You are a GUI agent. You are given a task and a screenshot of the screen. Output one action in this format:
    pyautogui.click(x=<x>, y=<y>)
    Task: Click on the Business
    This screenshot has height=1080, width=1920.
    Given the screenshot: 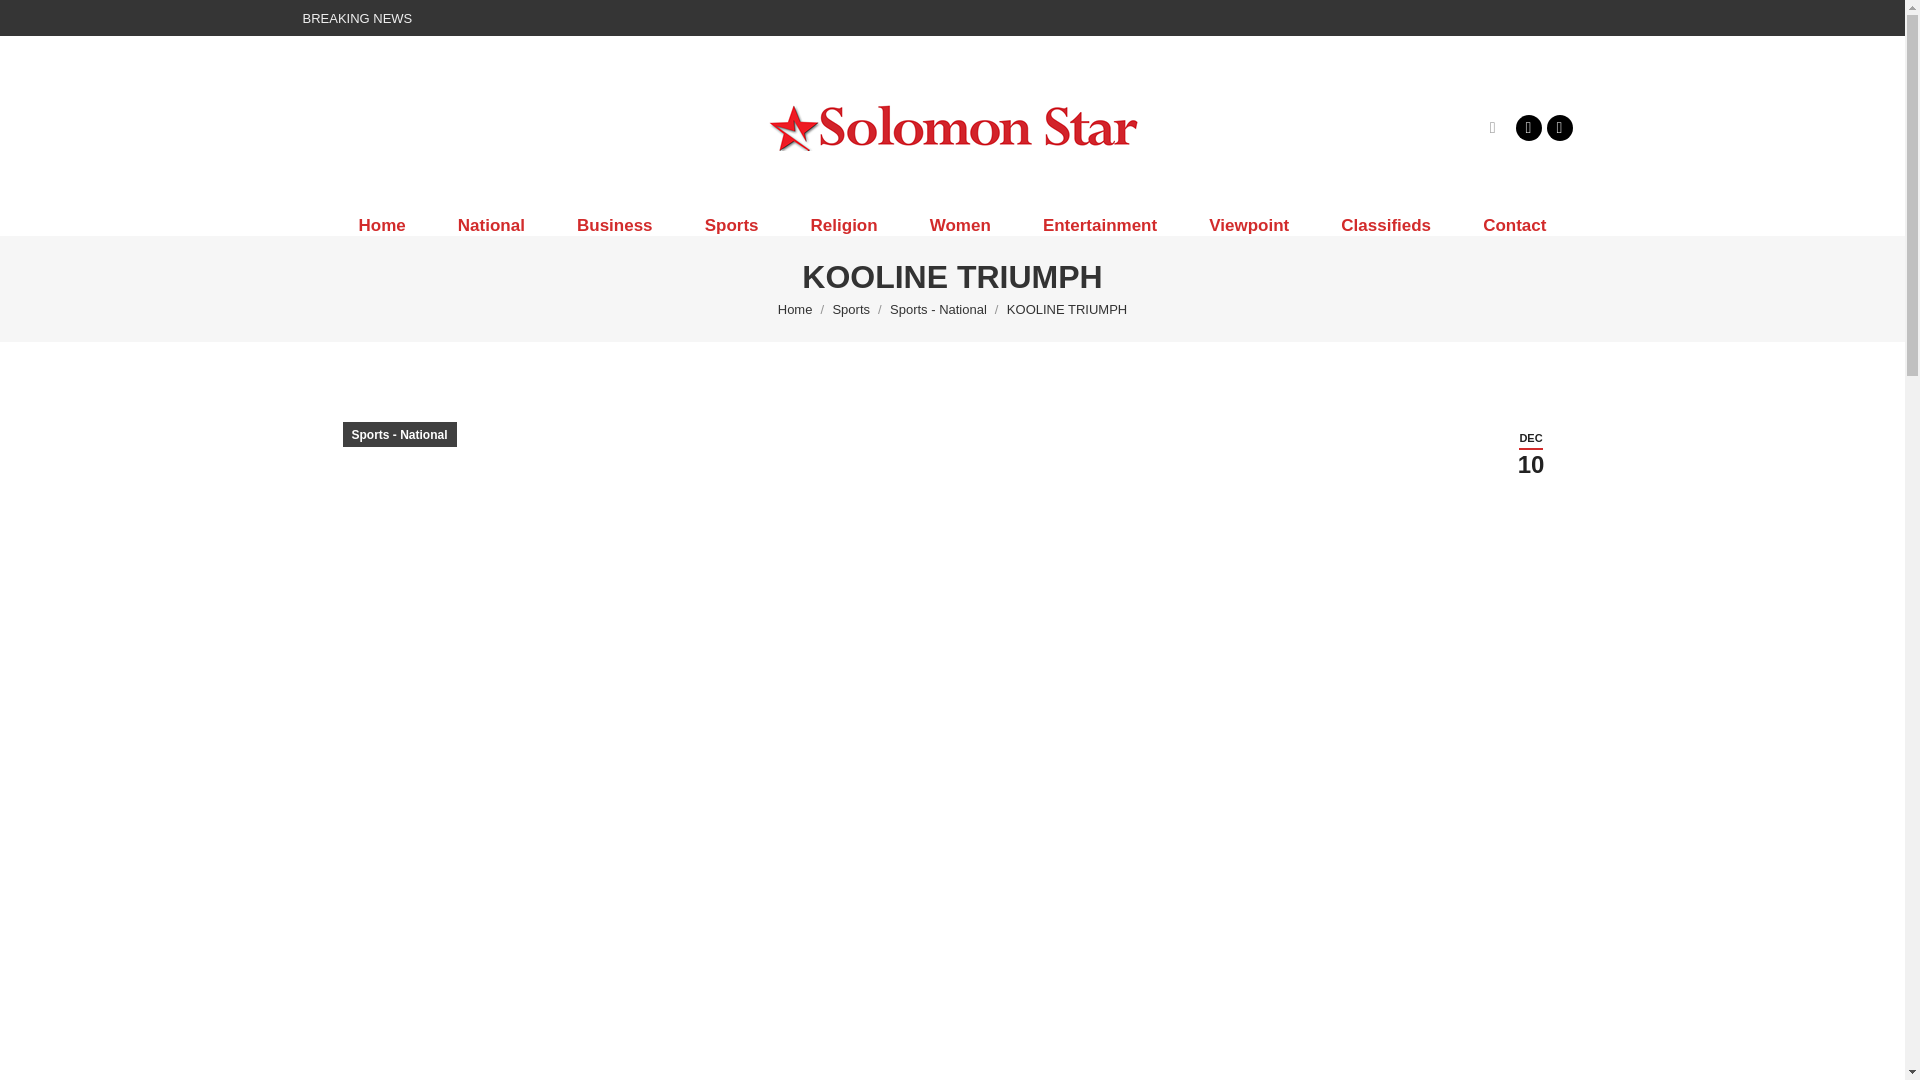 What is the action you would take?
    pyautogui.click(x=615, y=225)
    